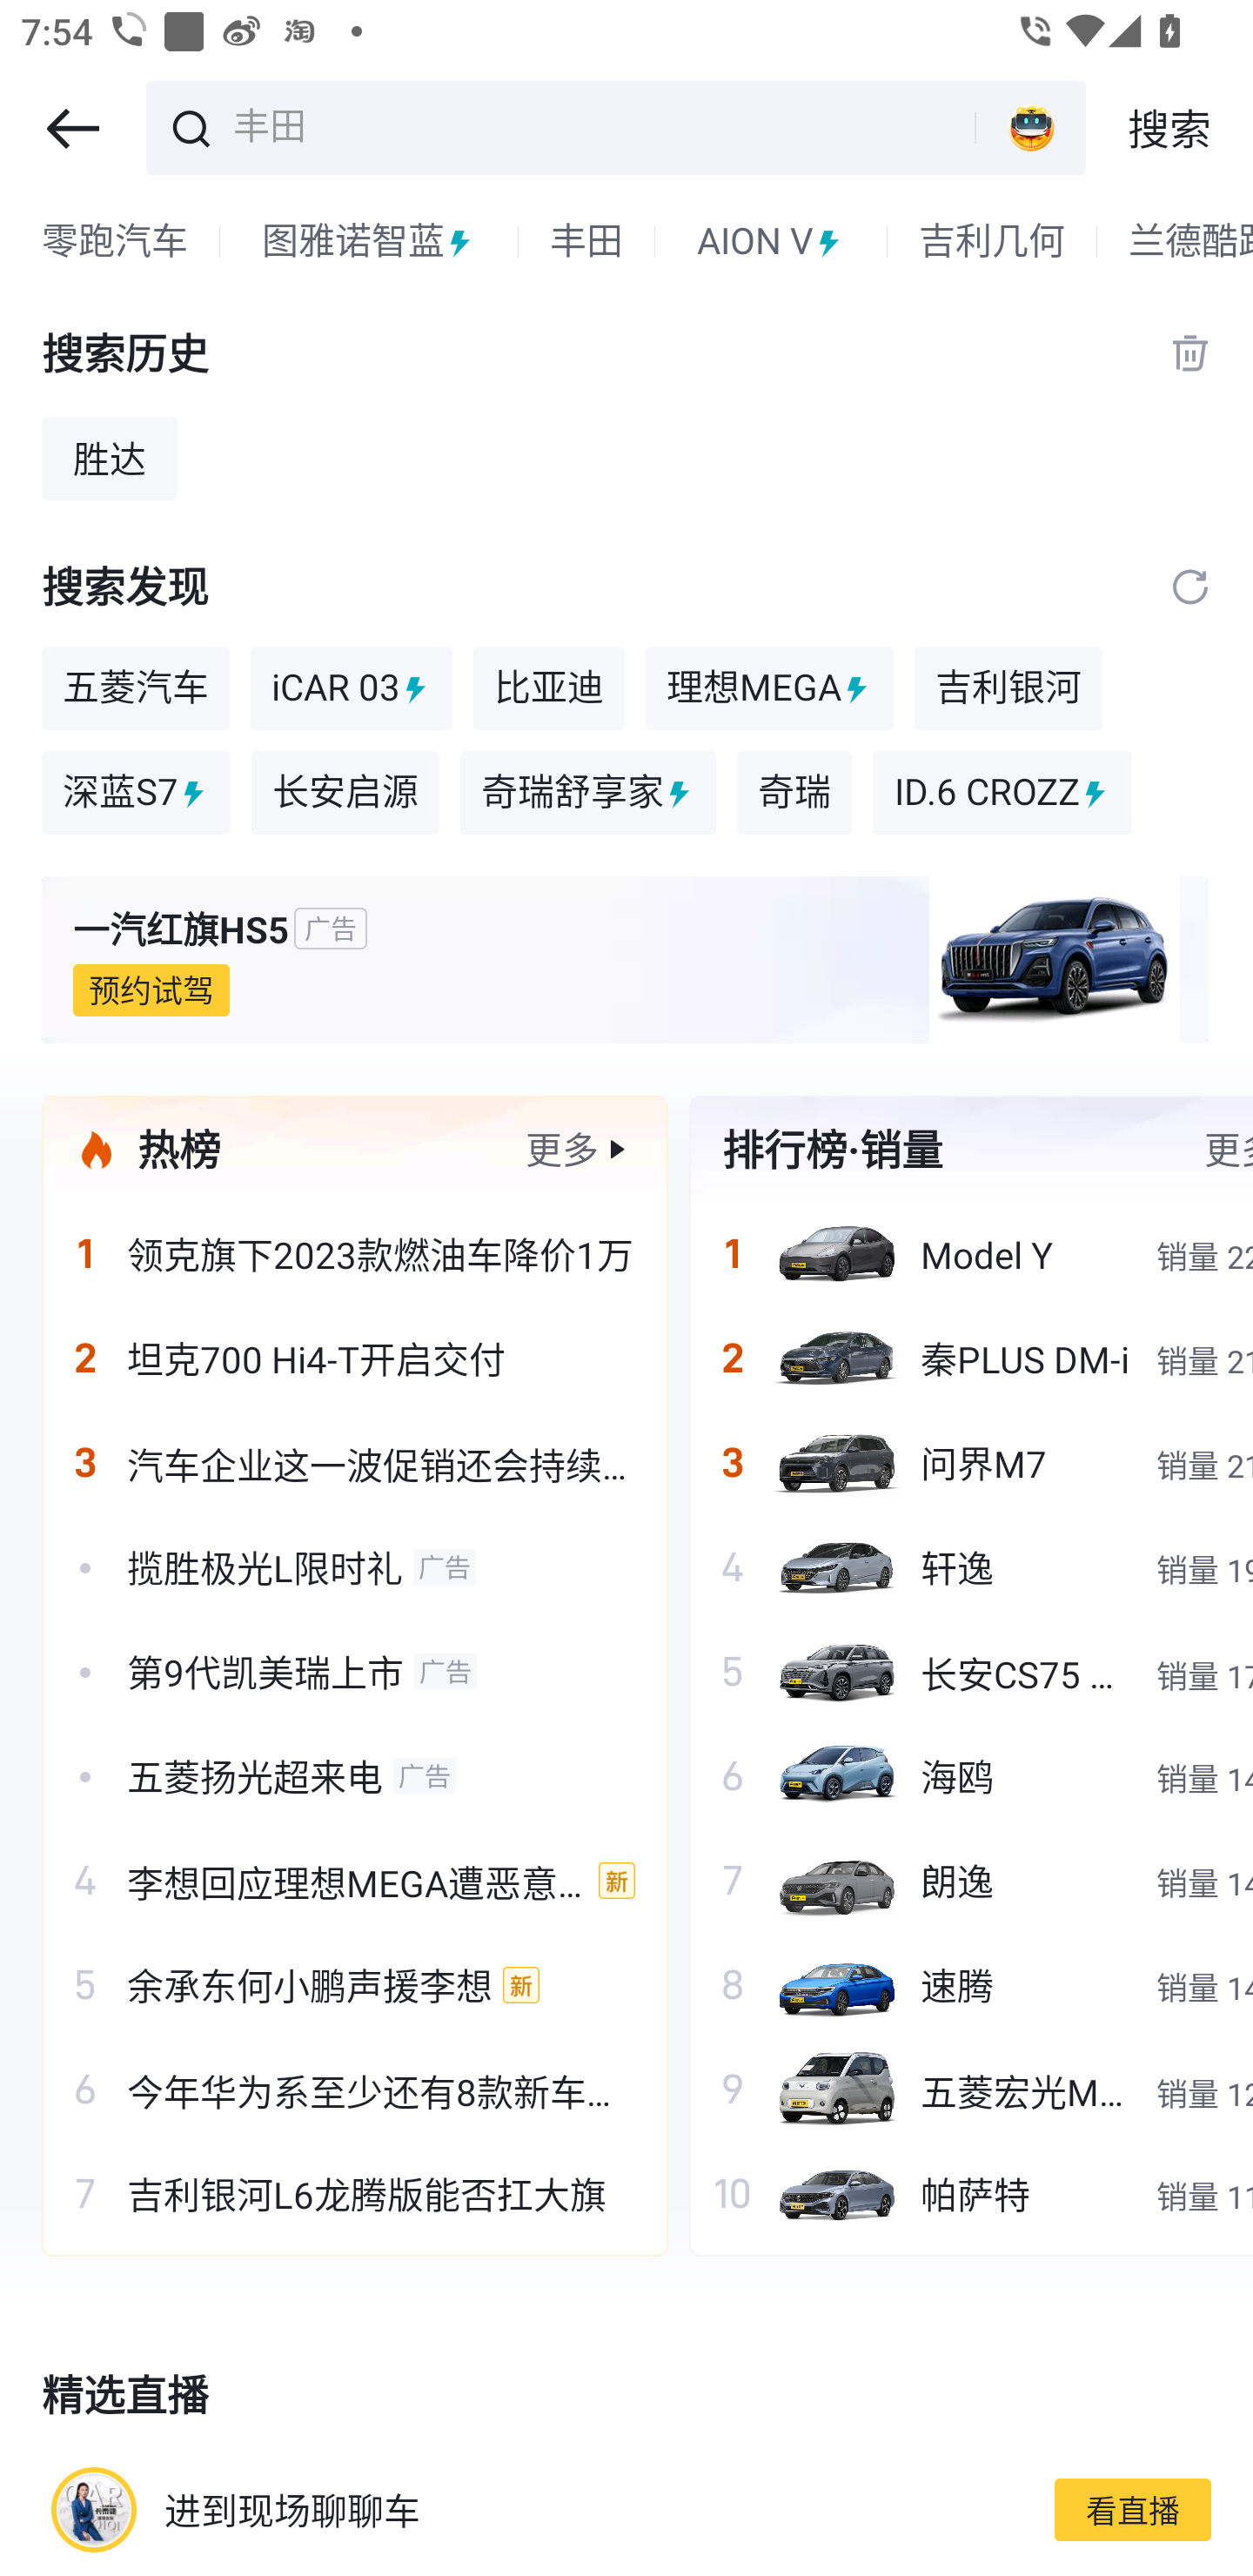  I want to click on Model Y 销量 22537, so click(971, 1254).